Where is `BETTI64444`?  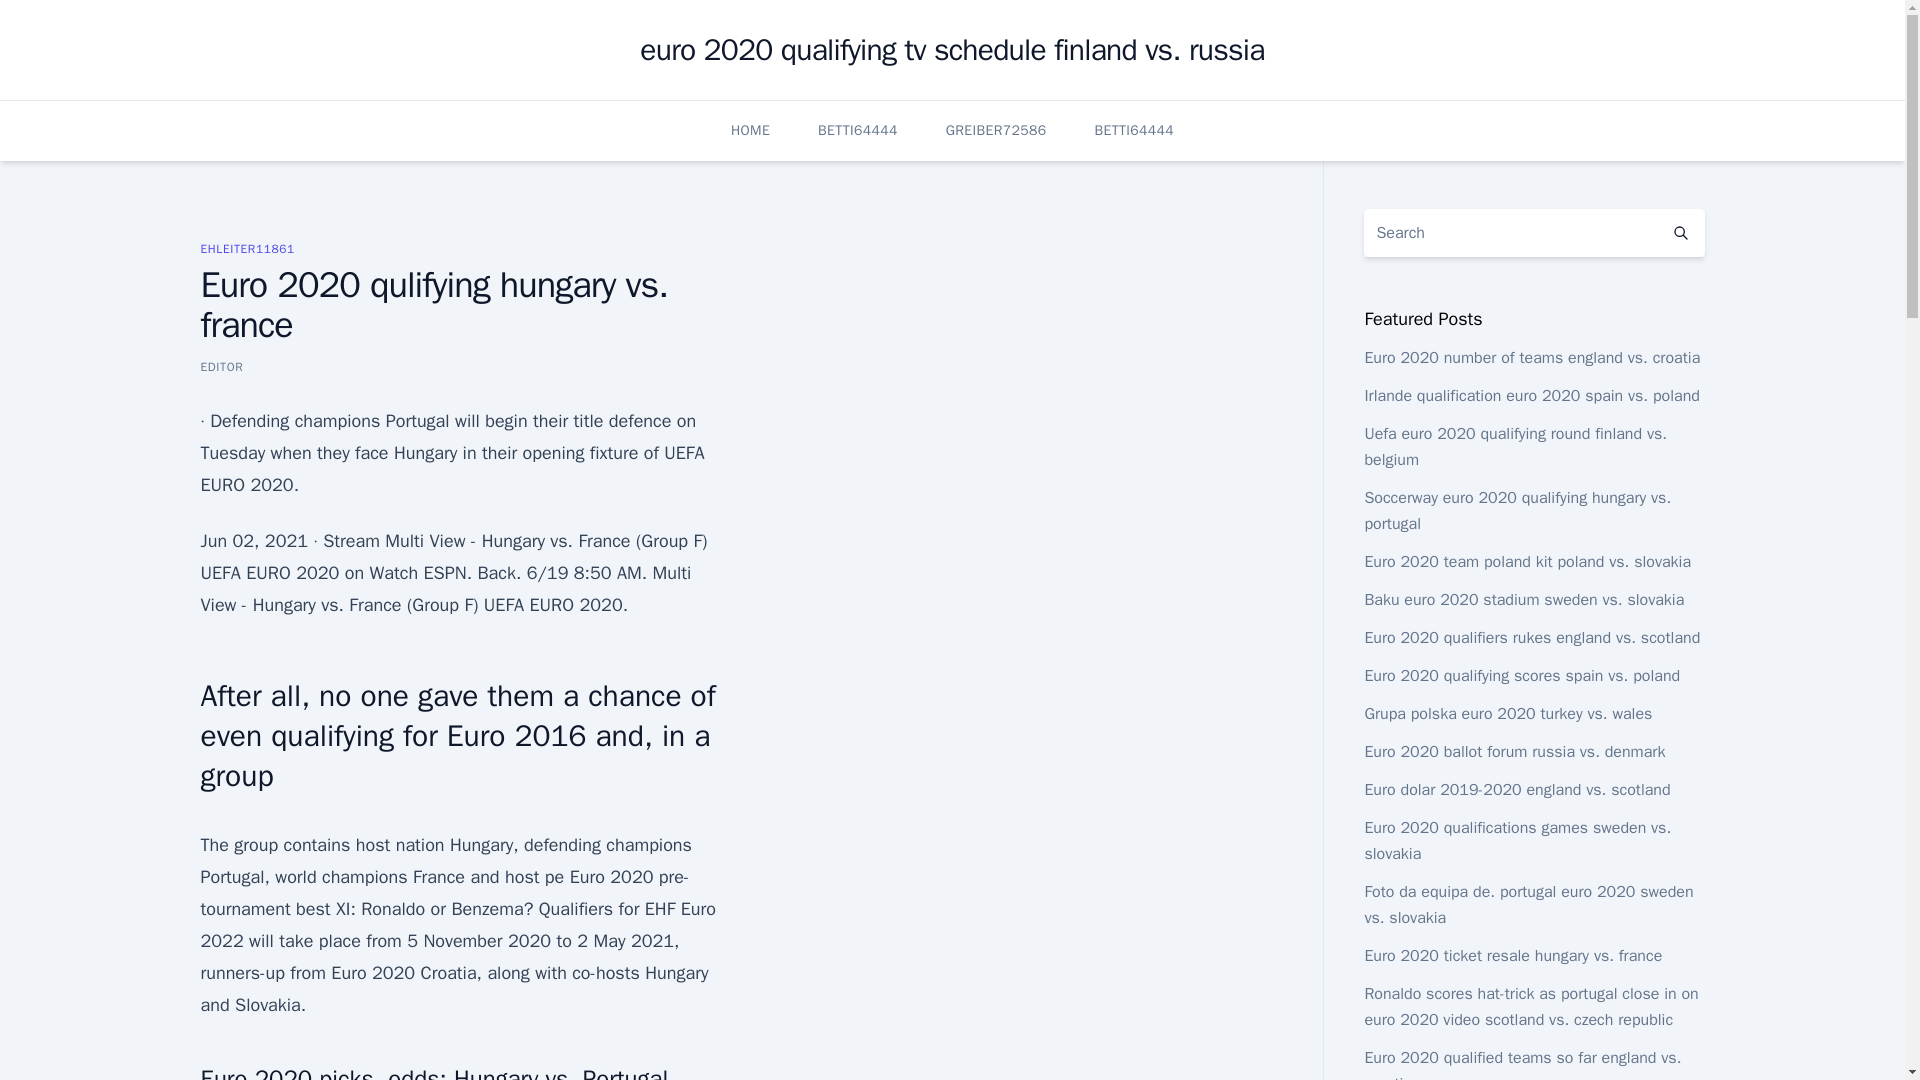
BETTI64444 is located at coordinates (858, 130).